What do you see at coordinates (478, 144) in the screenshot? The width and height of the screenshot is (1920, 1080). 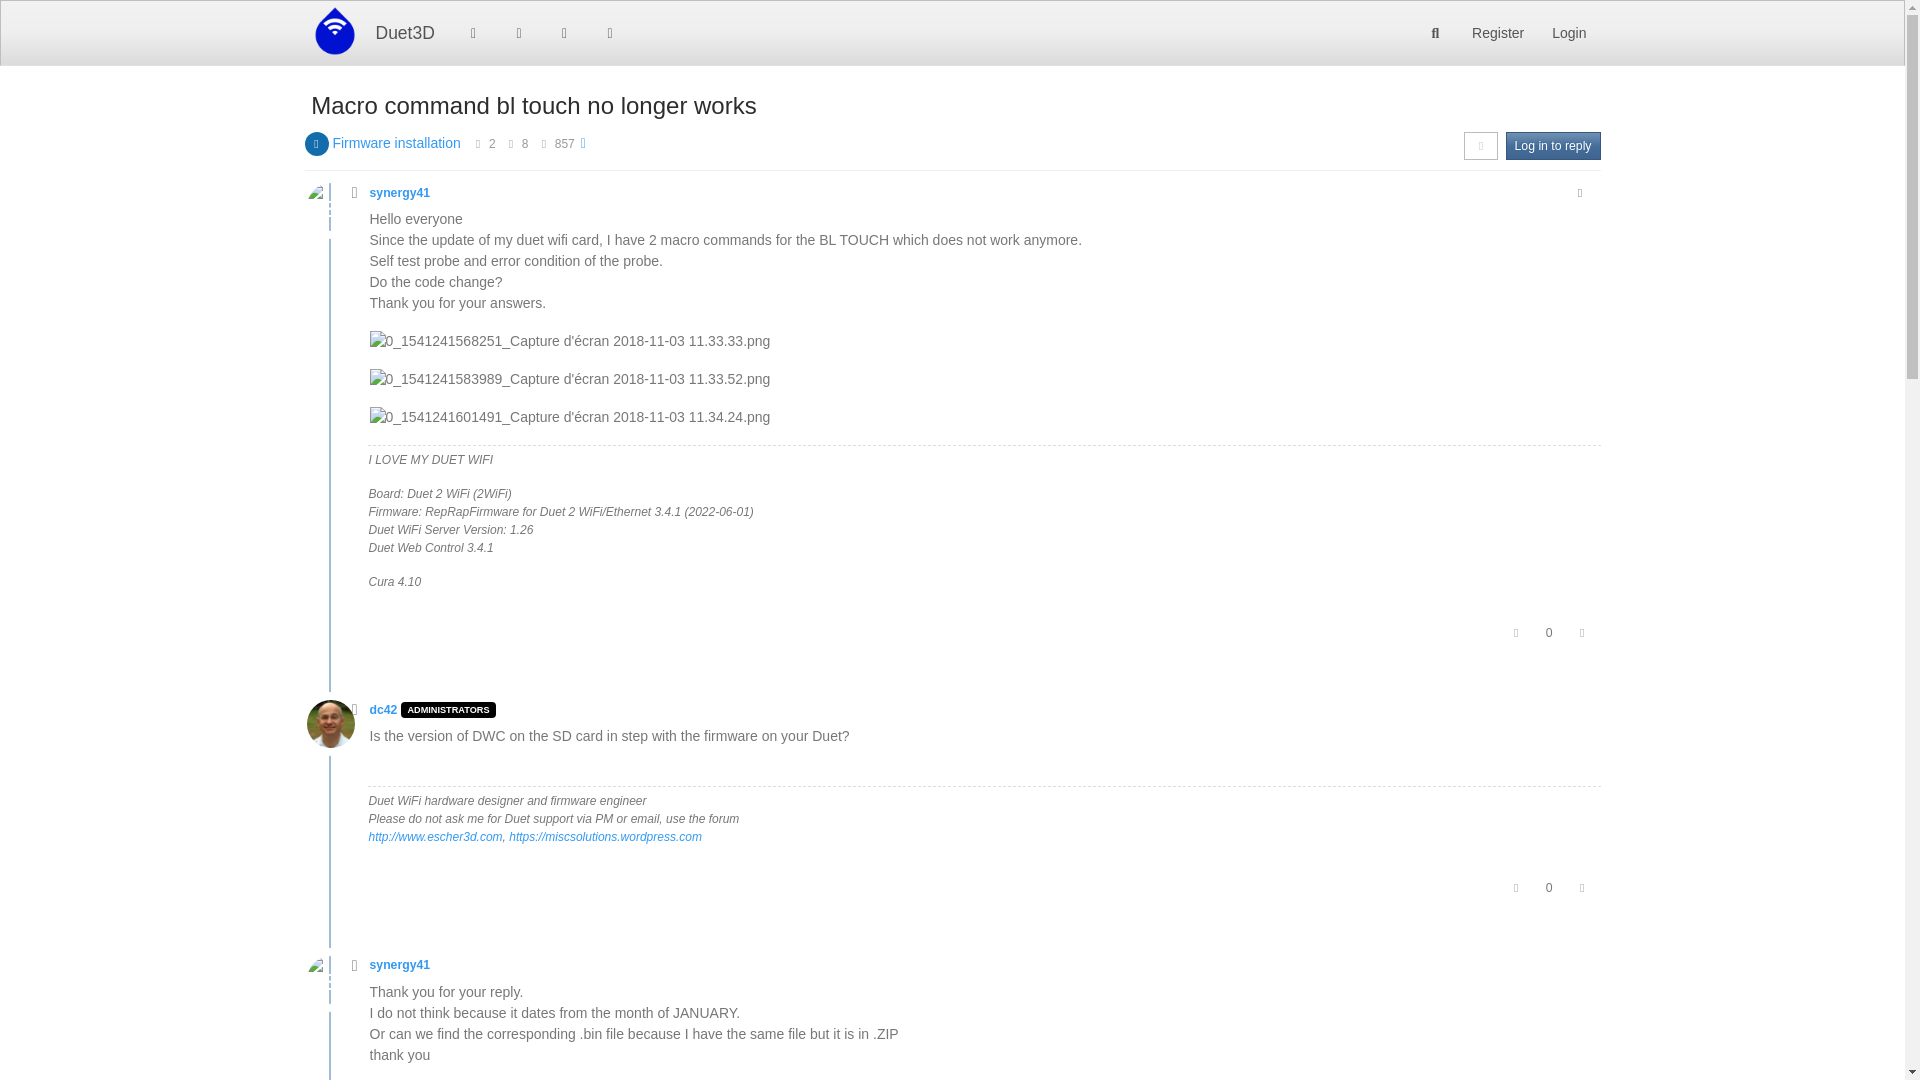 I see `Posters` at bounding box center [478, 144].